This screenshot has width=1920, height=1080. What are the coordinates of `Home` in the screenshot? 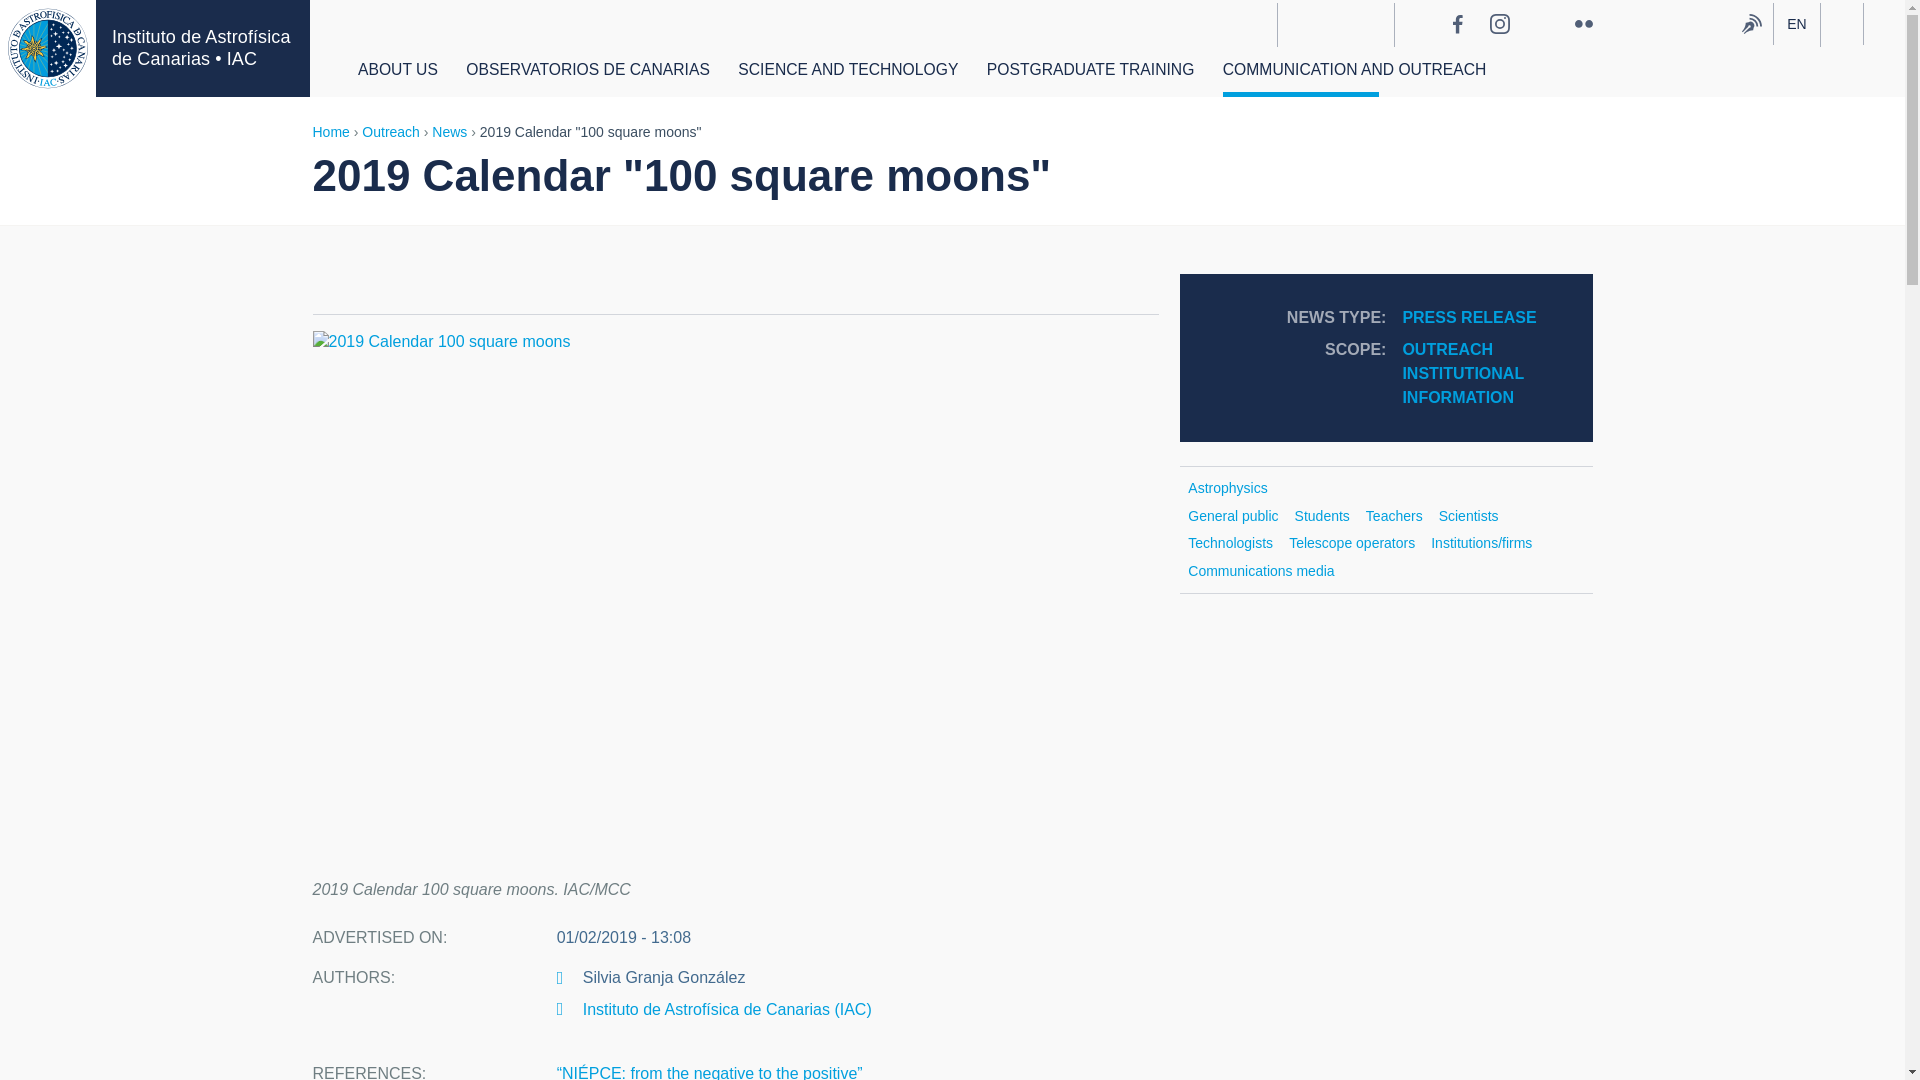 It's located at (202, 48).